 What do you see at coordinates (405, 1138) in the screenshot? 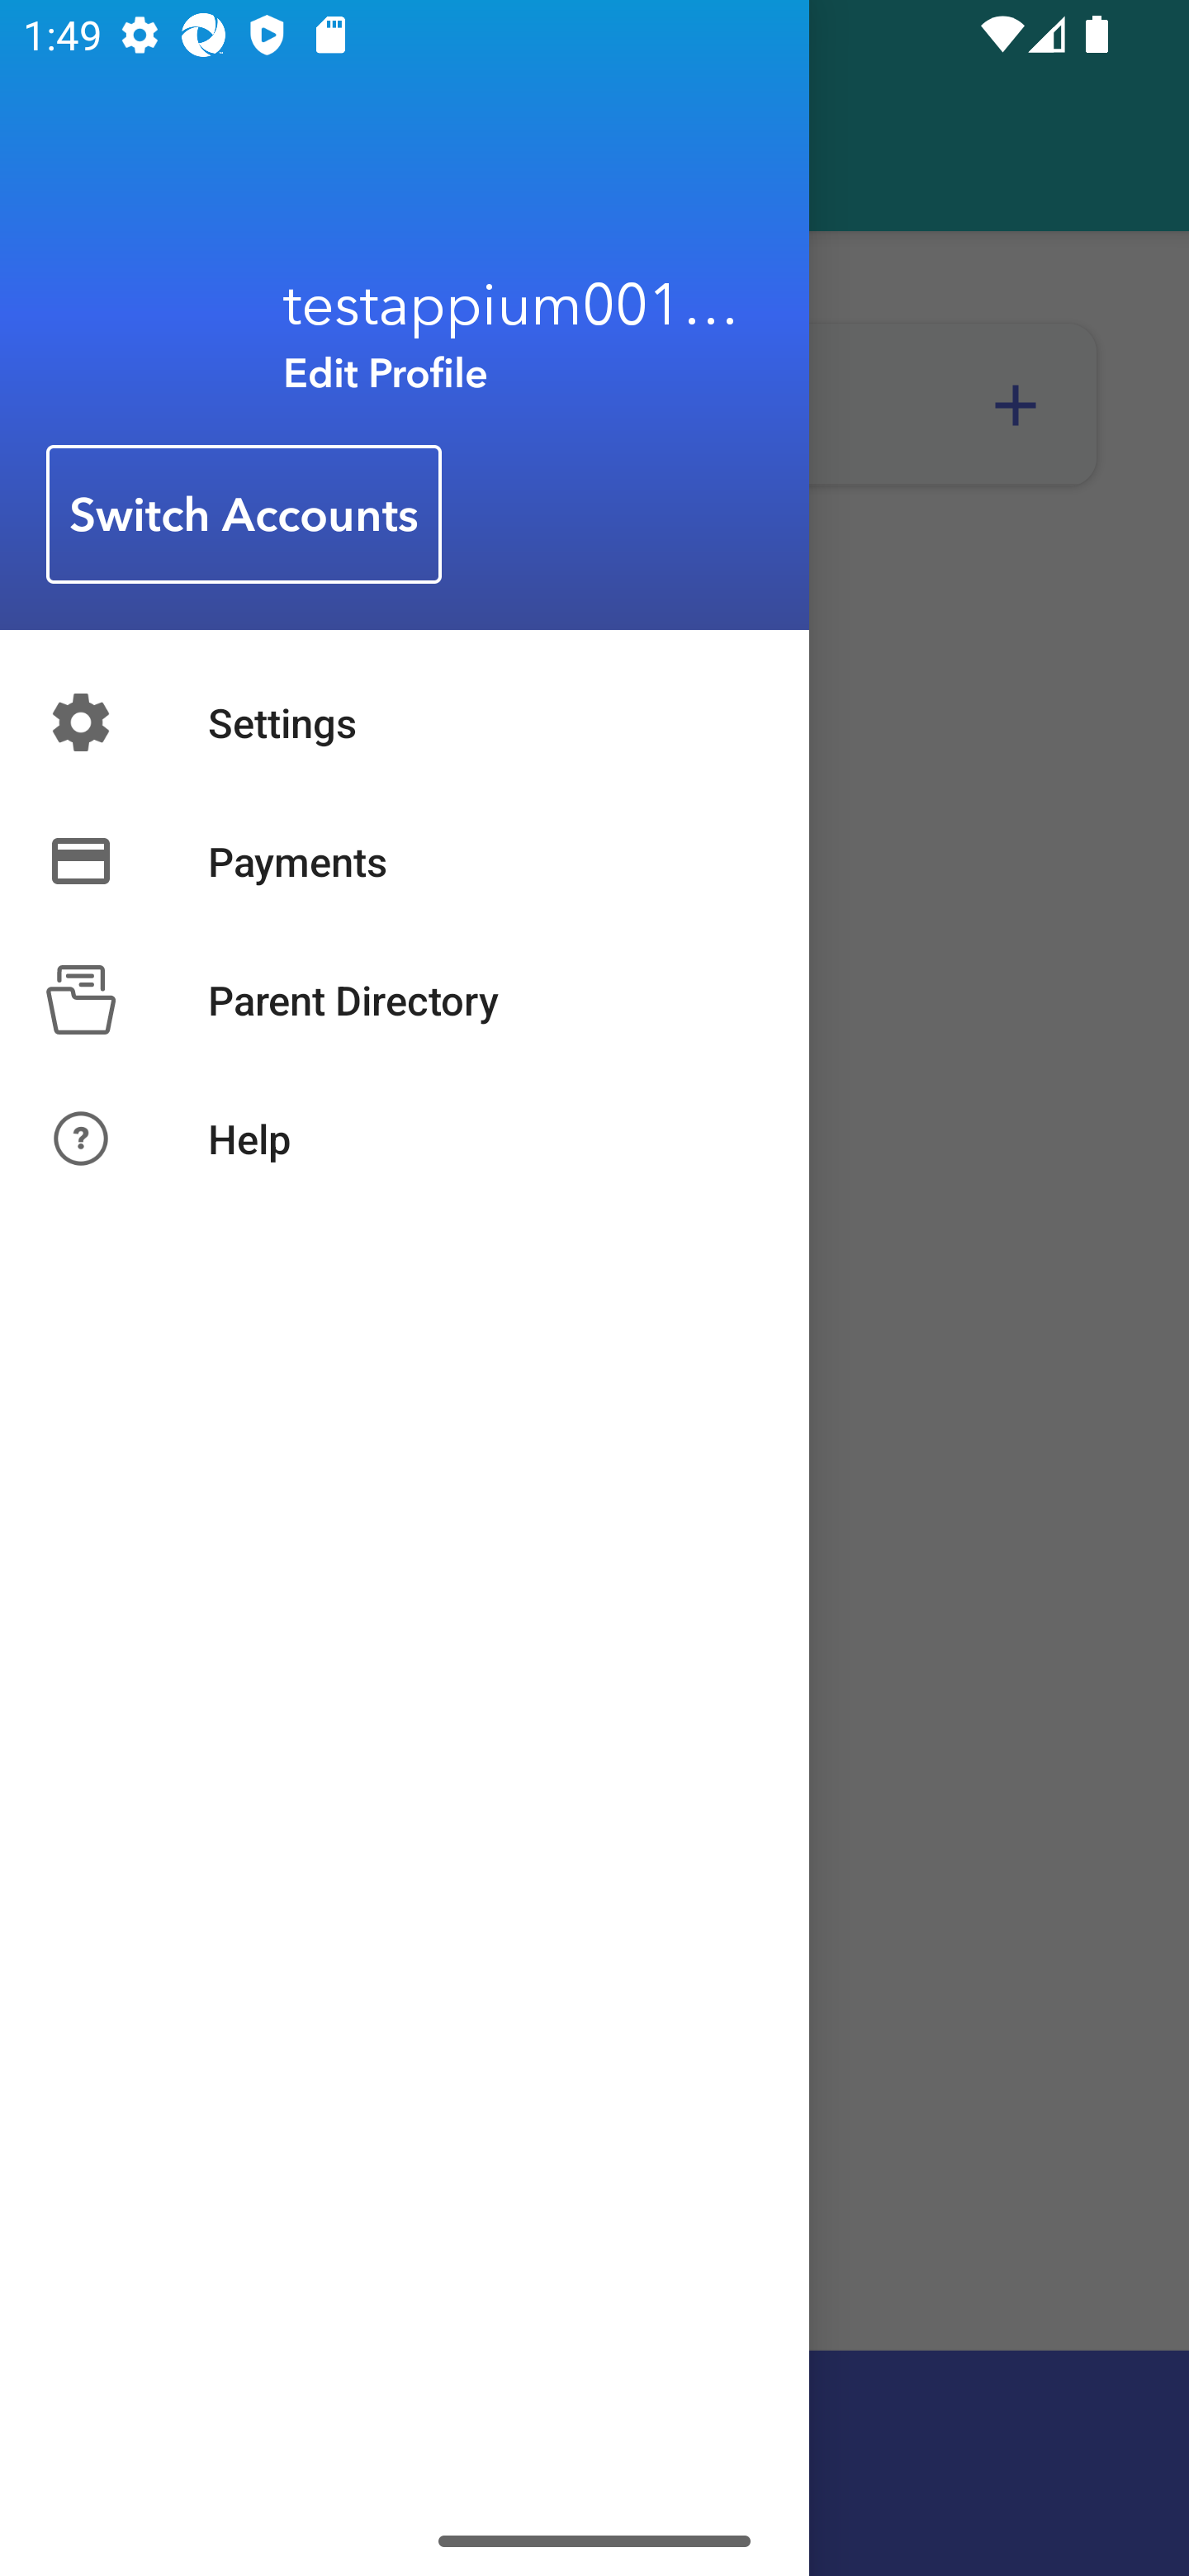
I see `Help` at bounding box center [405, 1138].